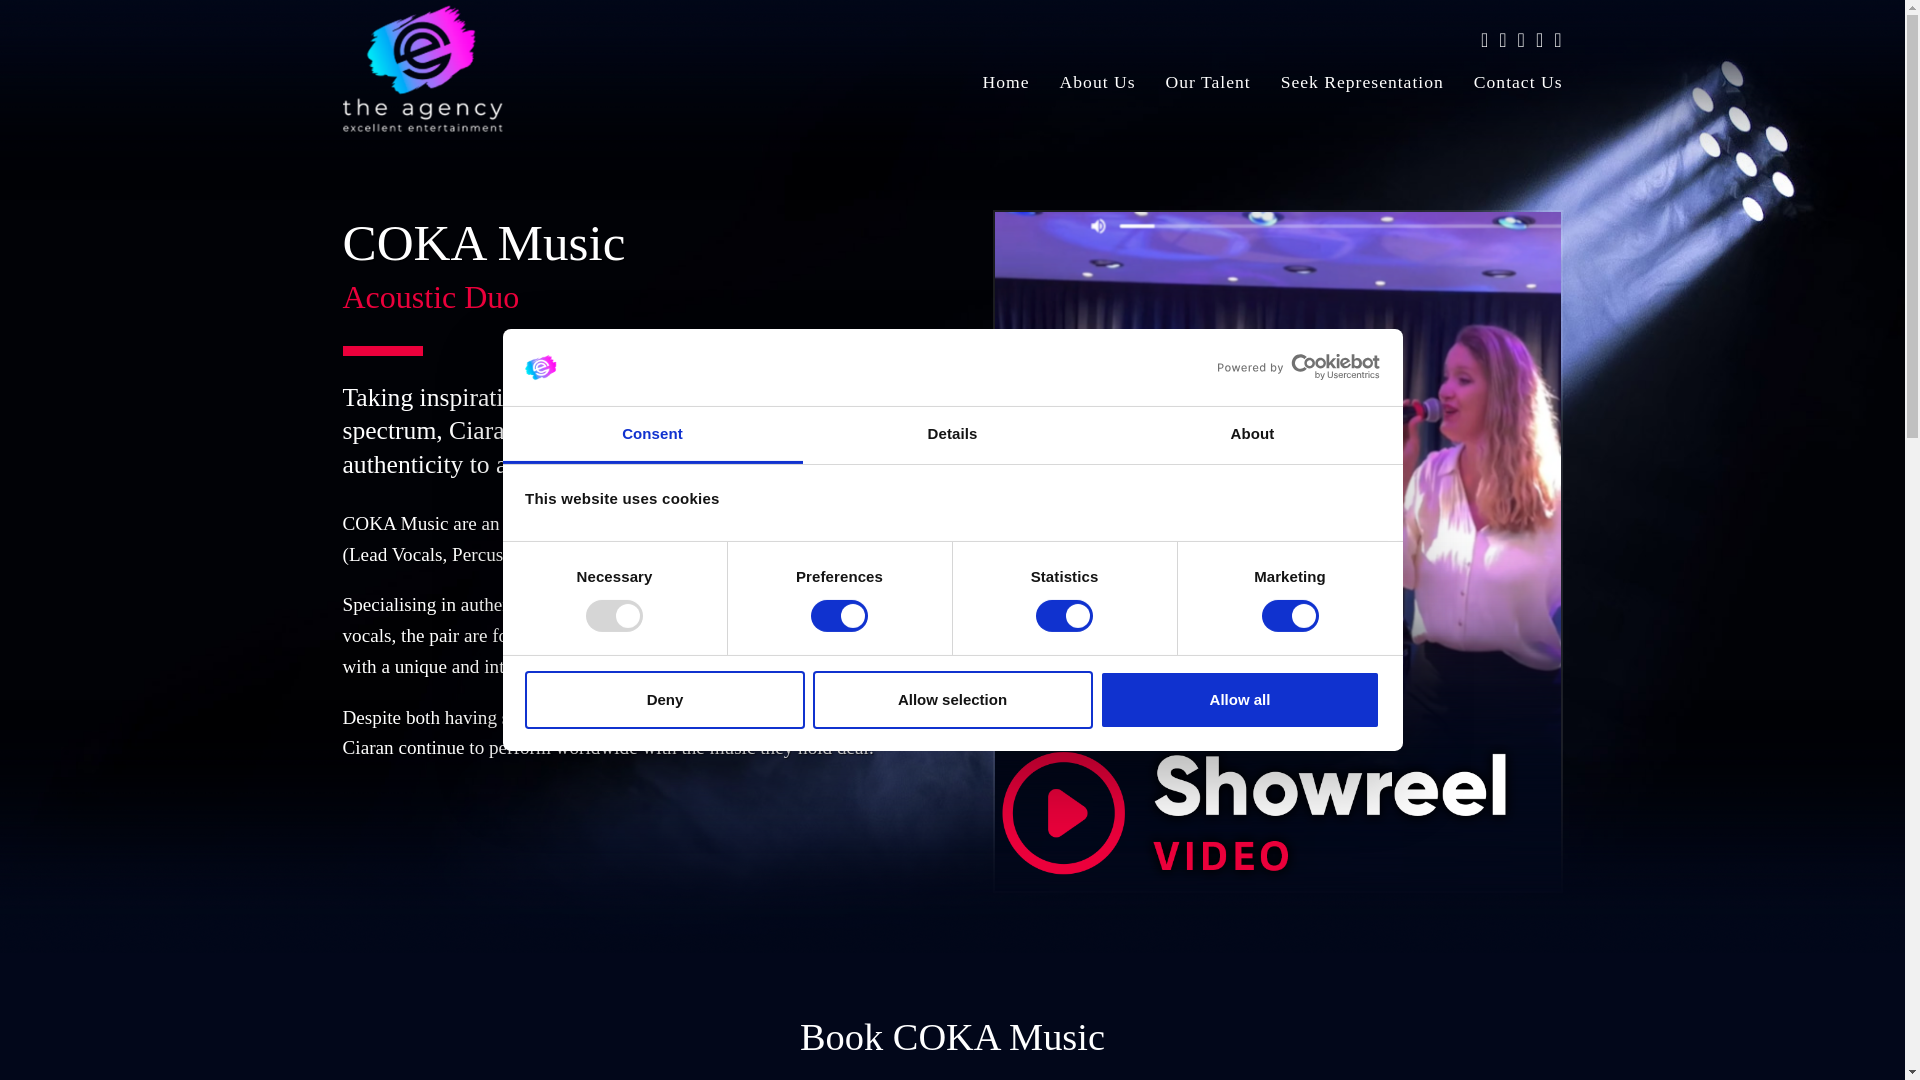 Image resolution: width=1920 pixels, height=1080 pixels. What do you see at coordinates (1510, 87) in the screenshot?
I see `Contact Us` at bounding box center [1510, 87].